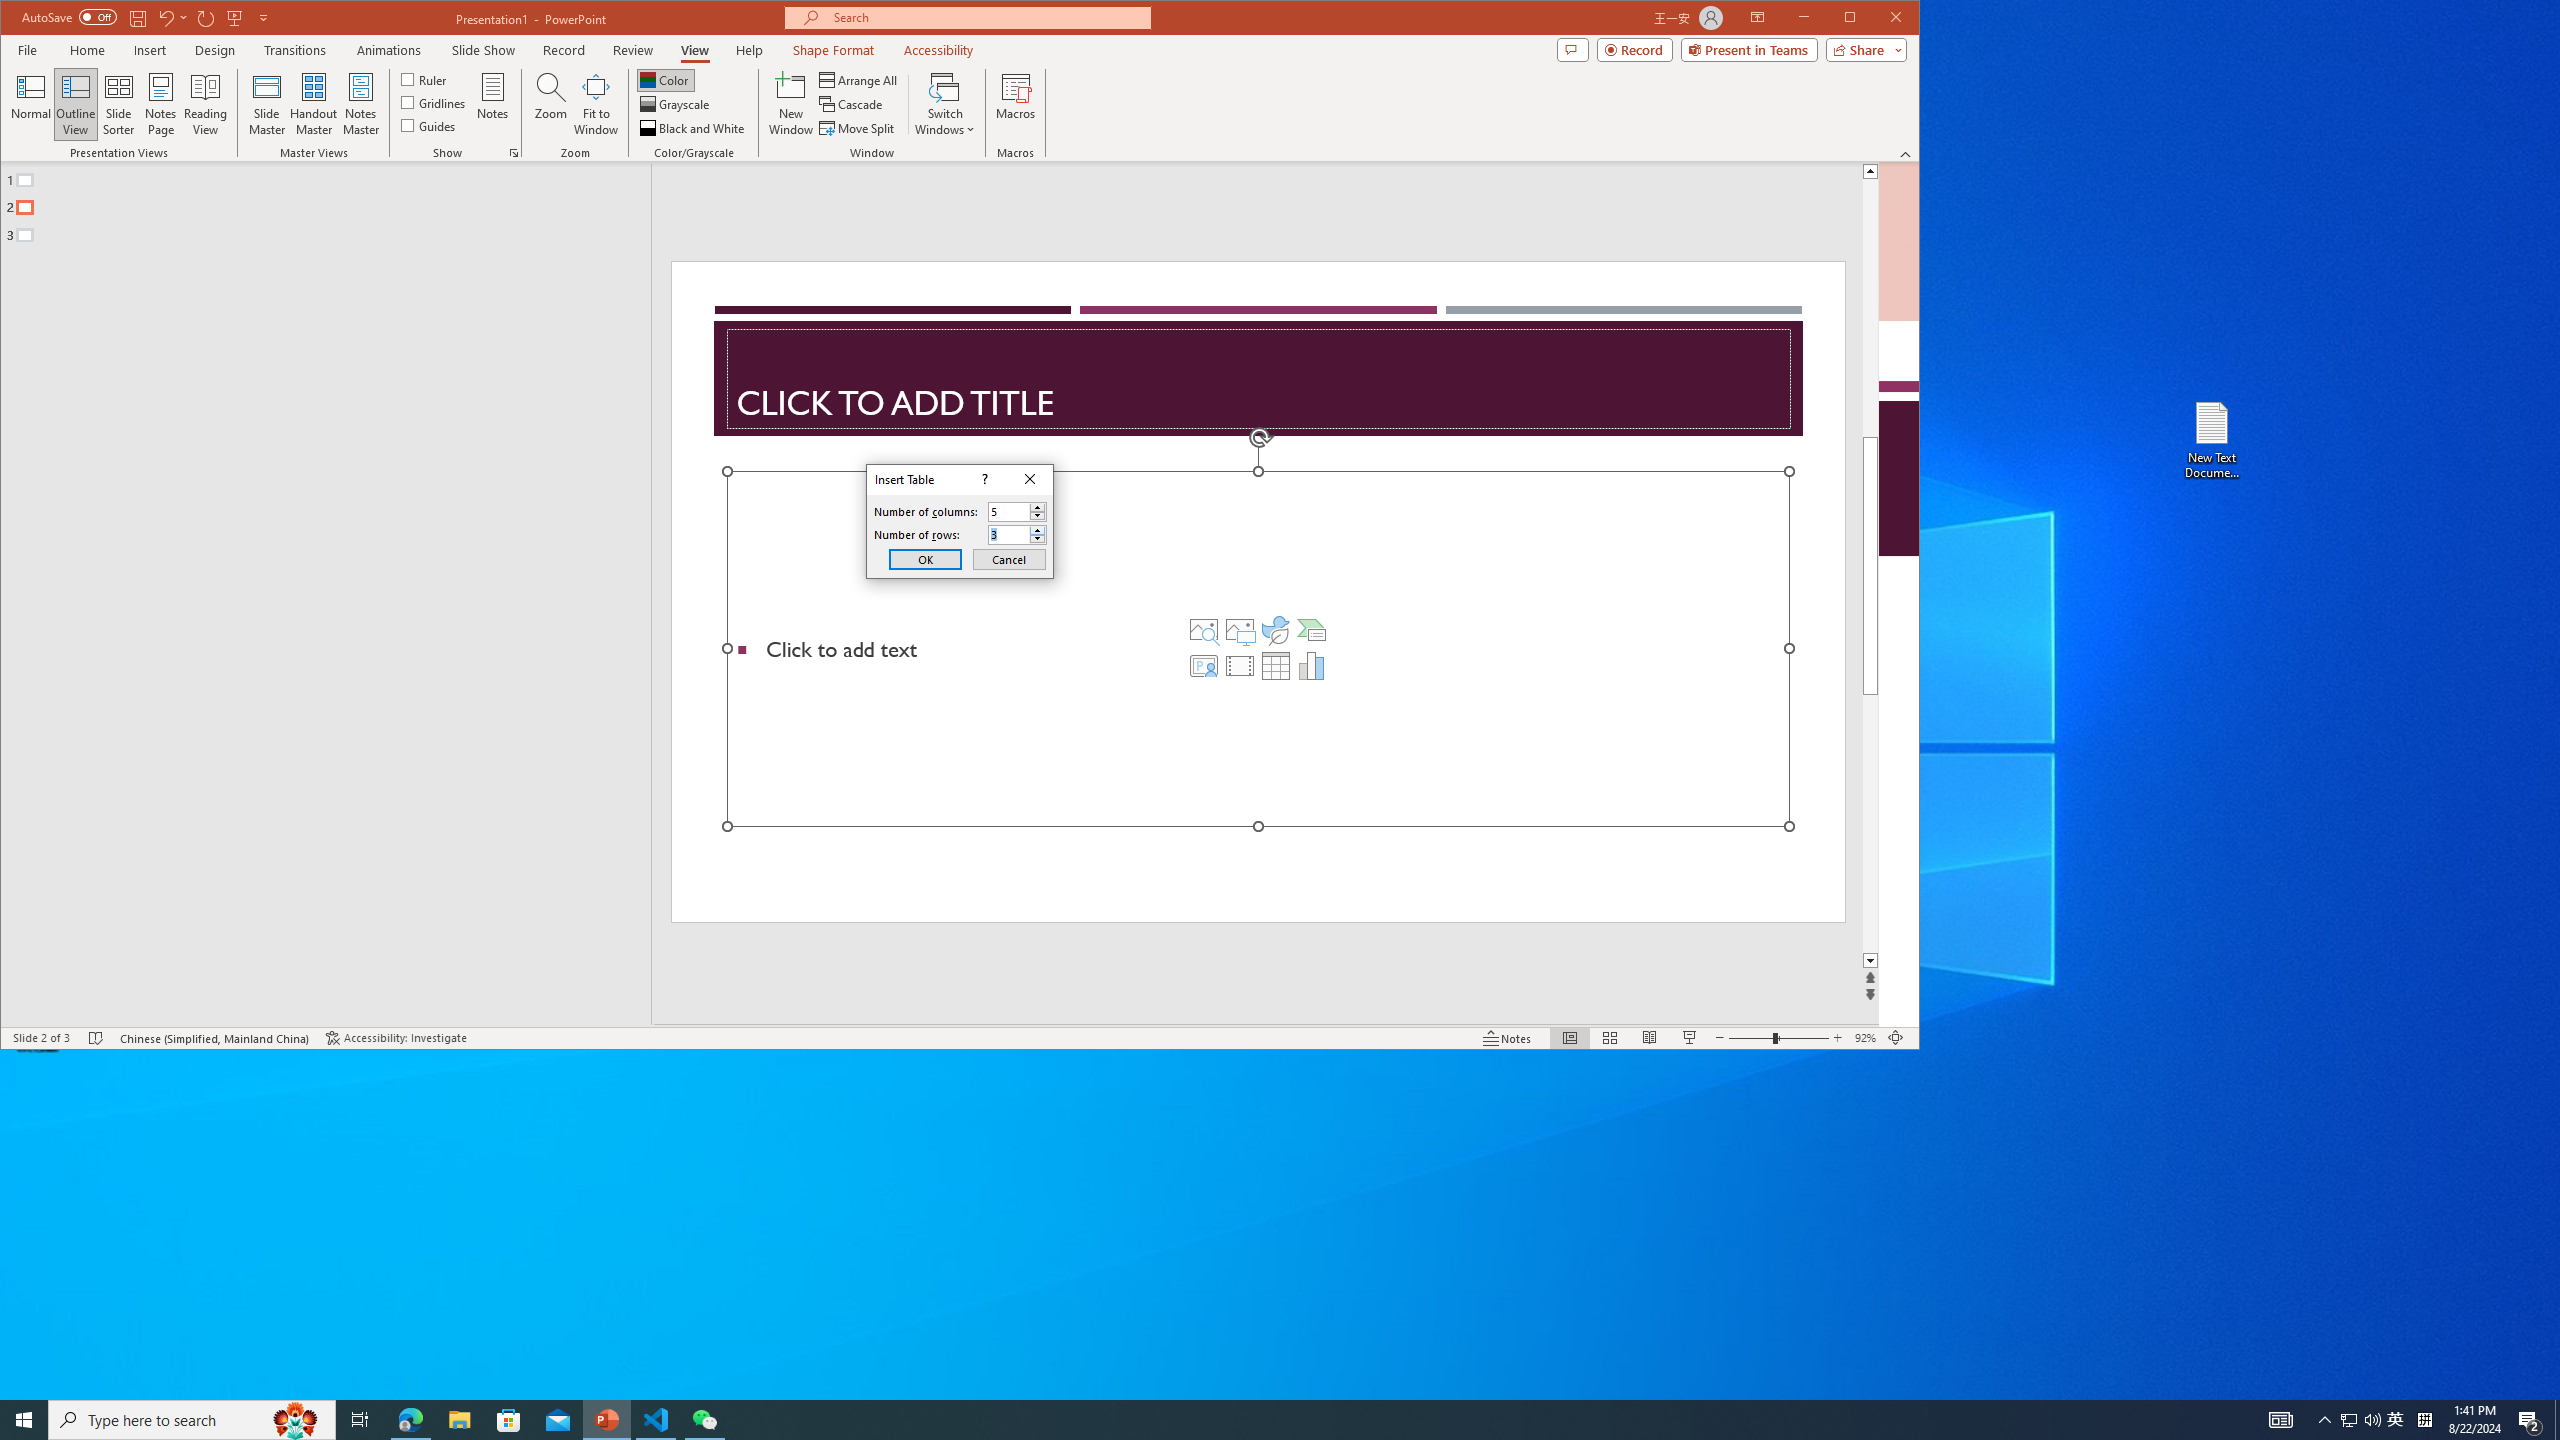 The image size is (2560, 1440). Describe the element at coordinates (852, 104) in the screenshot. I see `Cascade` at that location.